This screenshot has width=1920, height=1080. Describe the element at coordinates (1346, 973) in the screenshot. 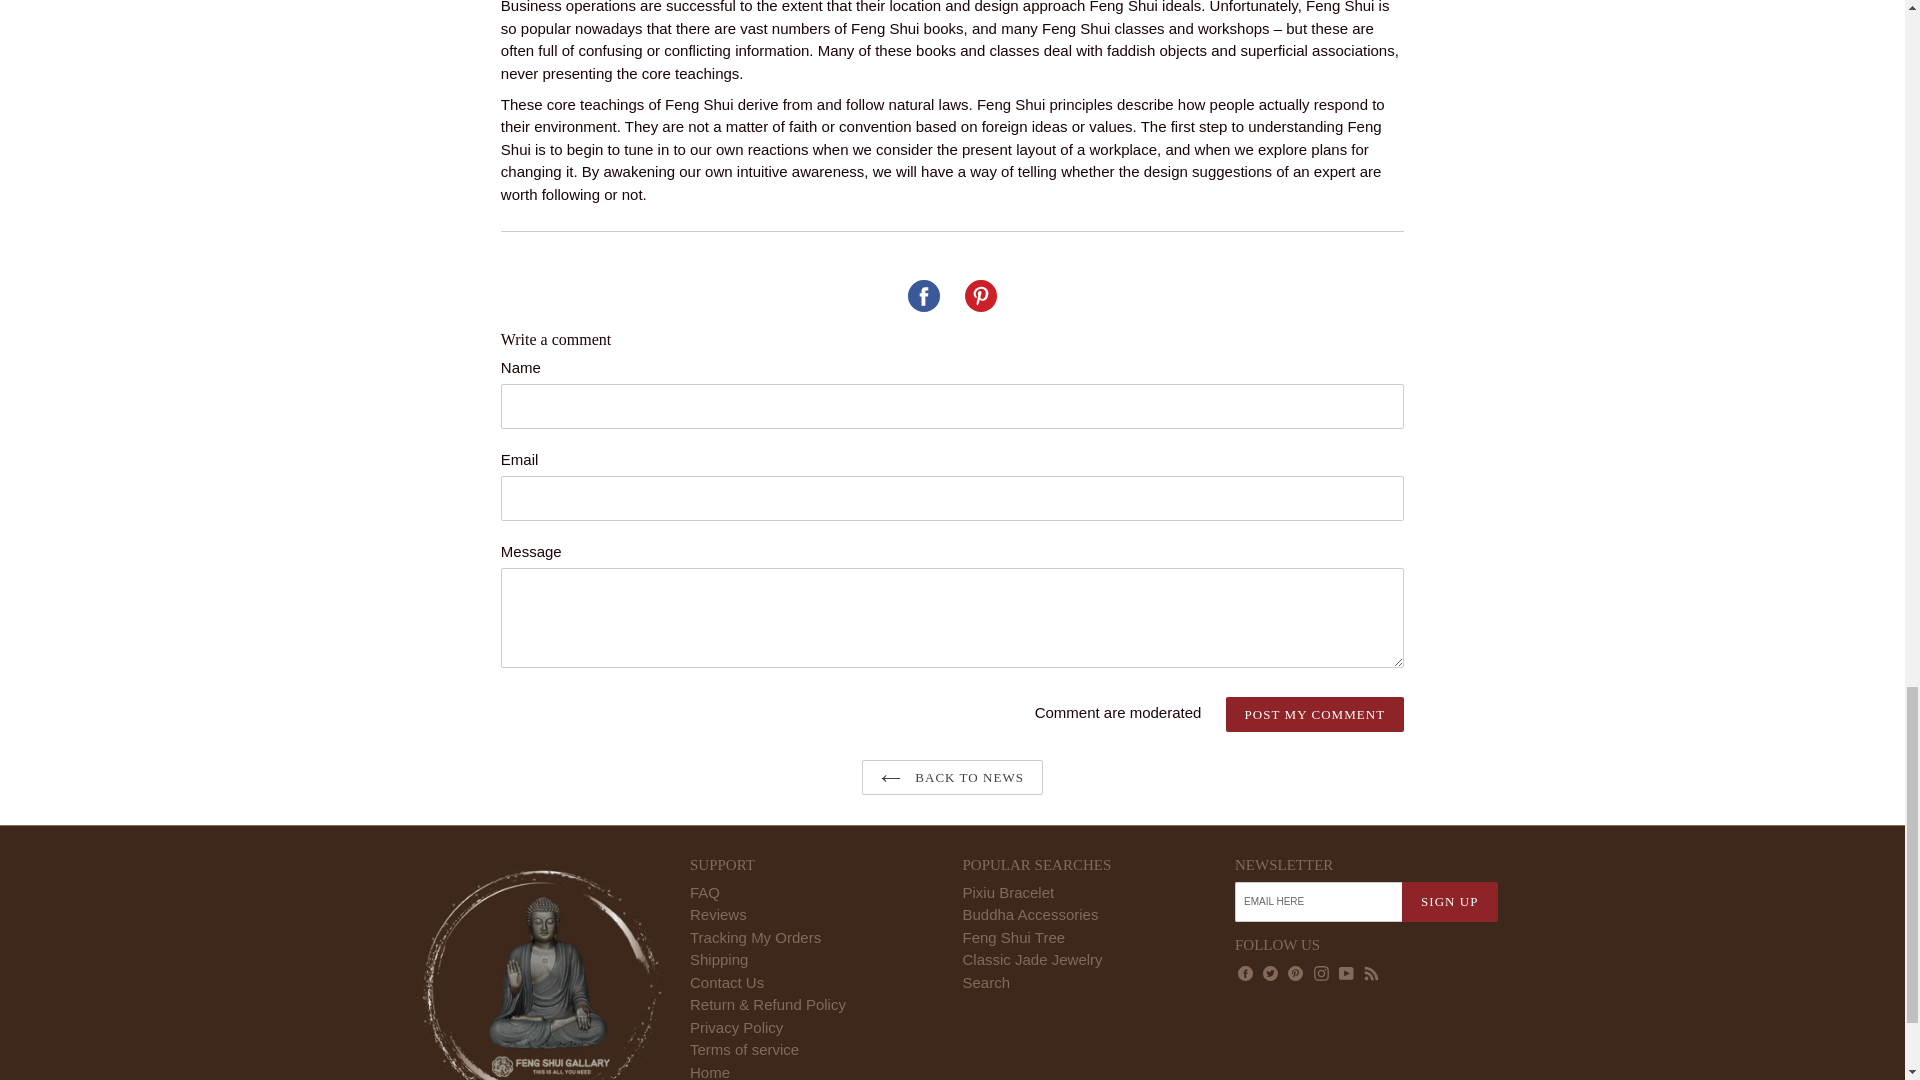

I see `FengshuiGallary on YouTube` at that location.